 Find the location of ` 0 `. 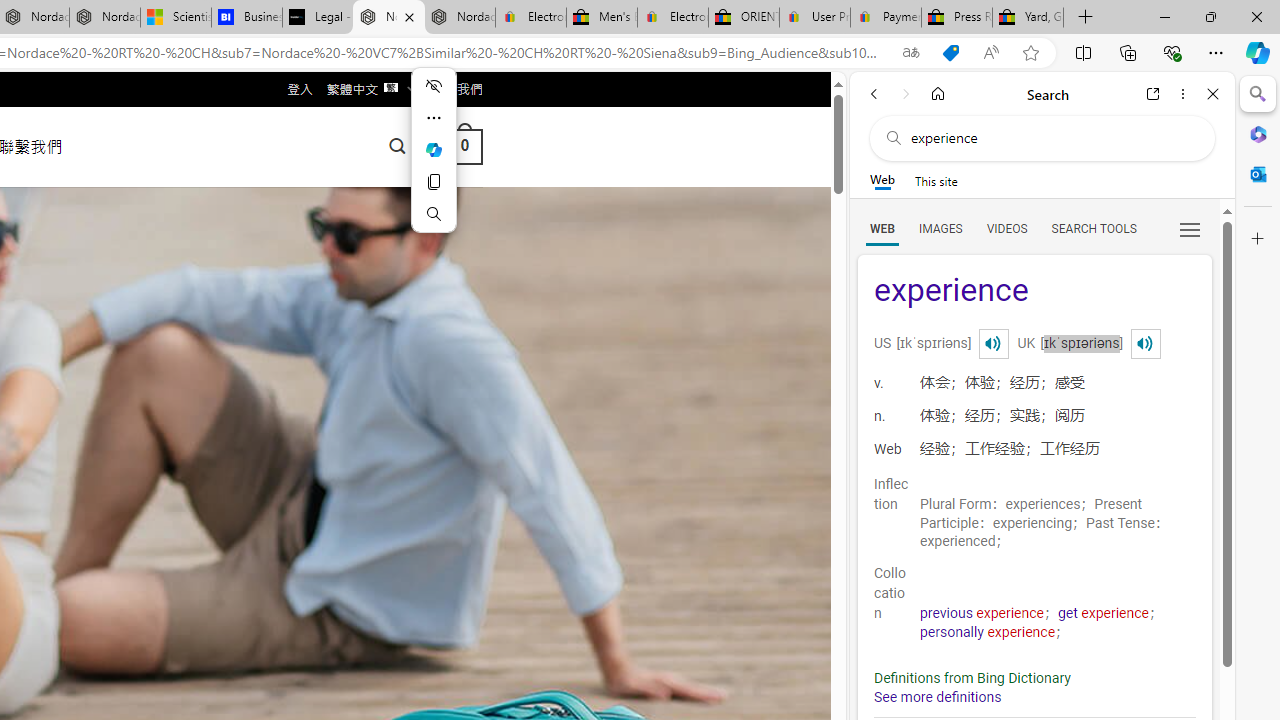

 0  is located at coordinates (464, 146).